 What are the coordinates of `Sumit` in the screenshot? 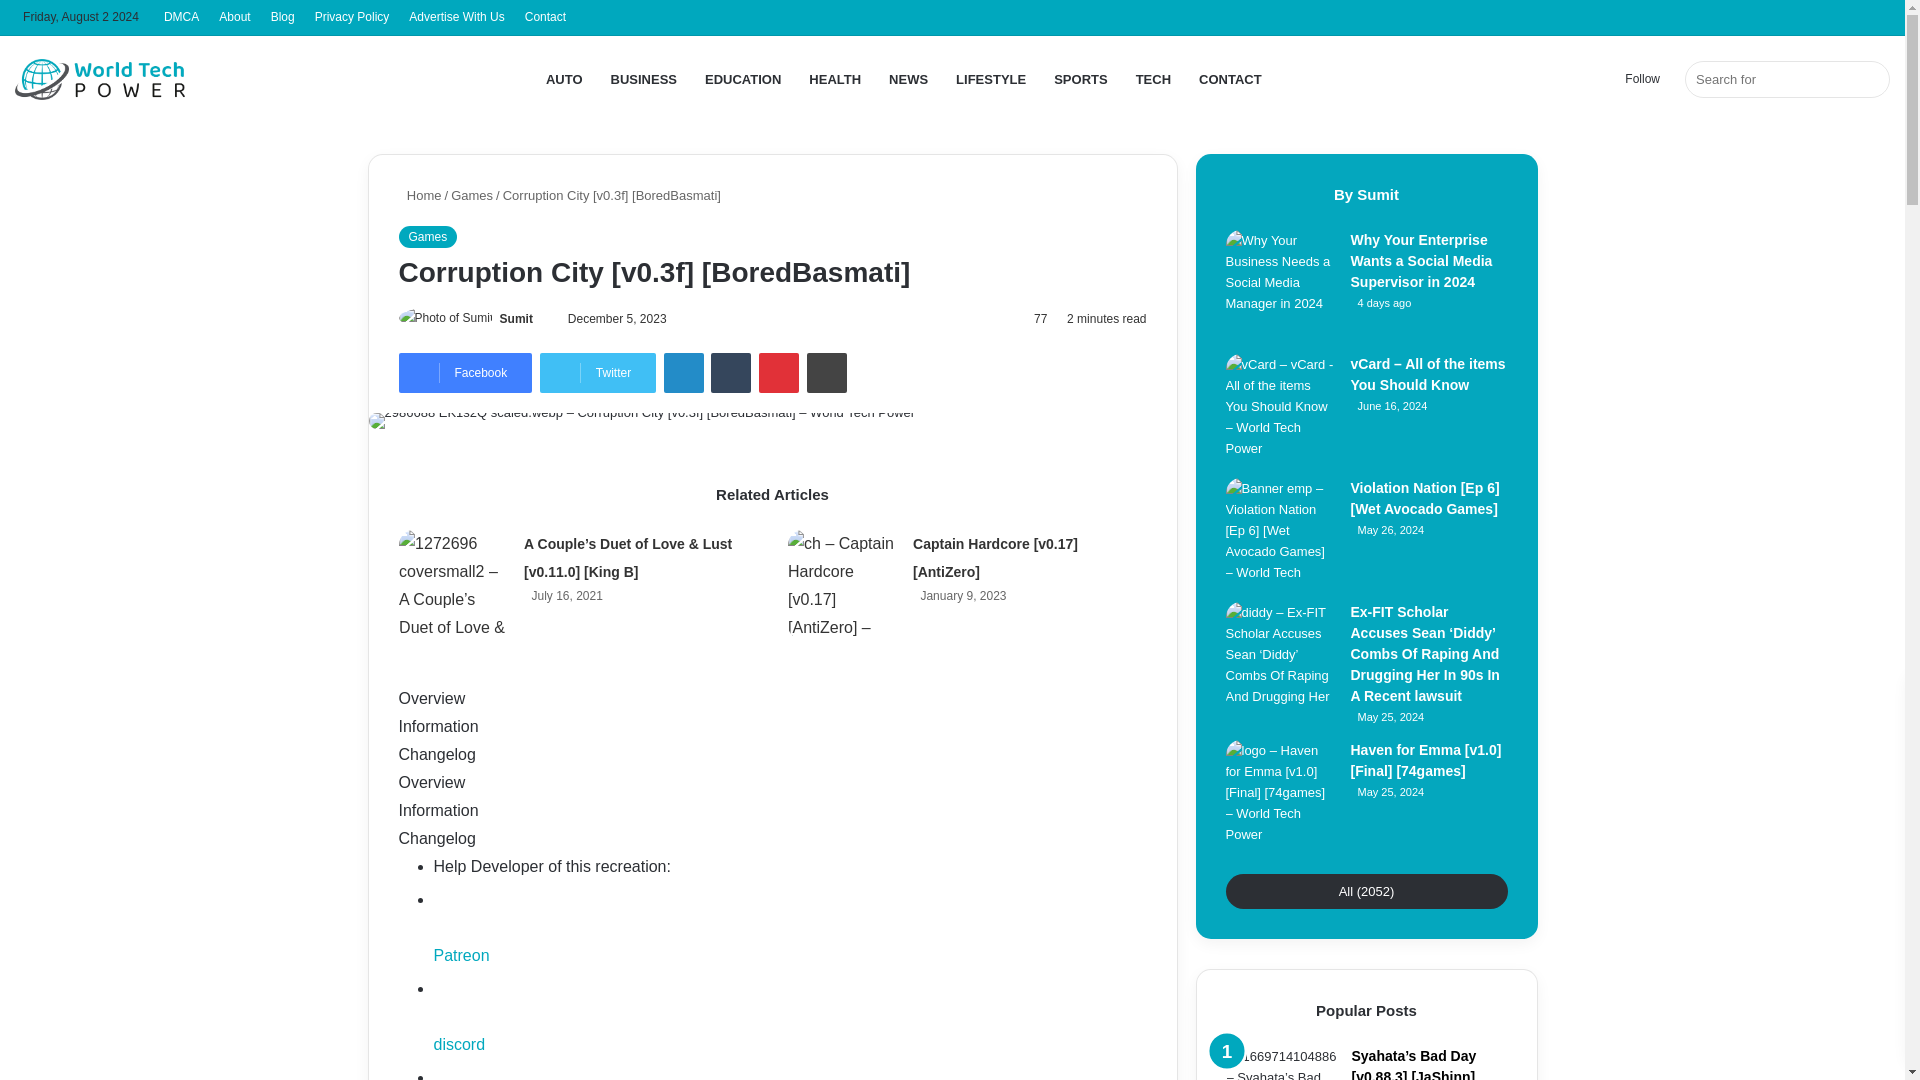 It's located at (516, 319).